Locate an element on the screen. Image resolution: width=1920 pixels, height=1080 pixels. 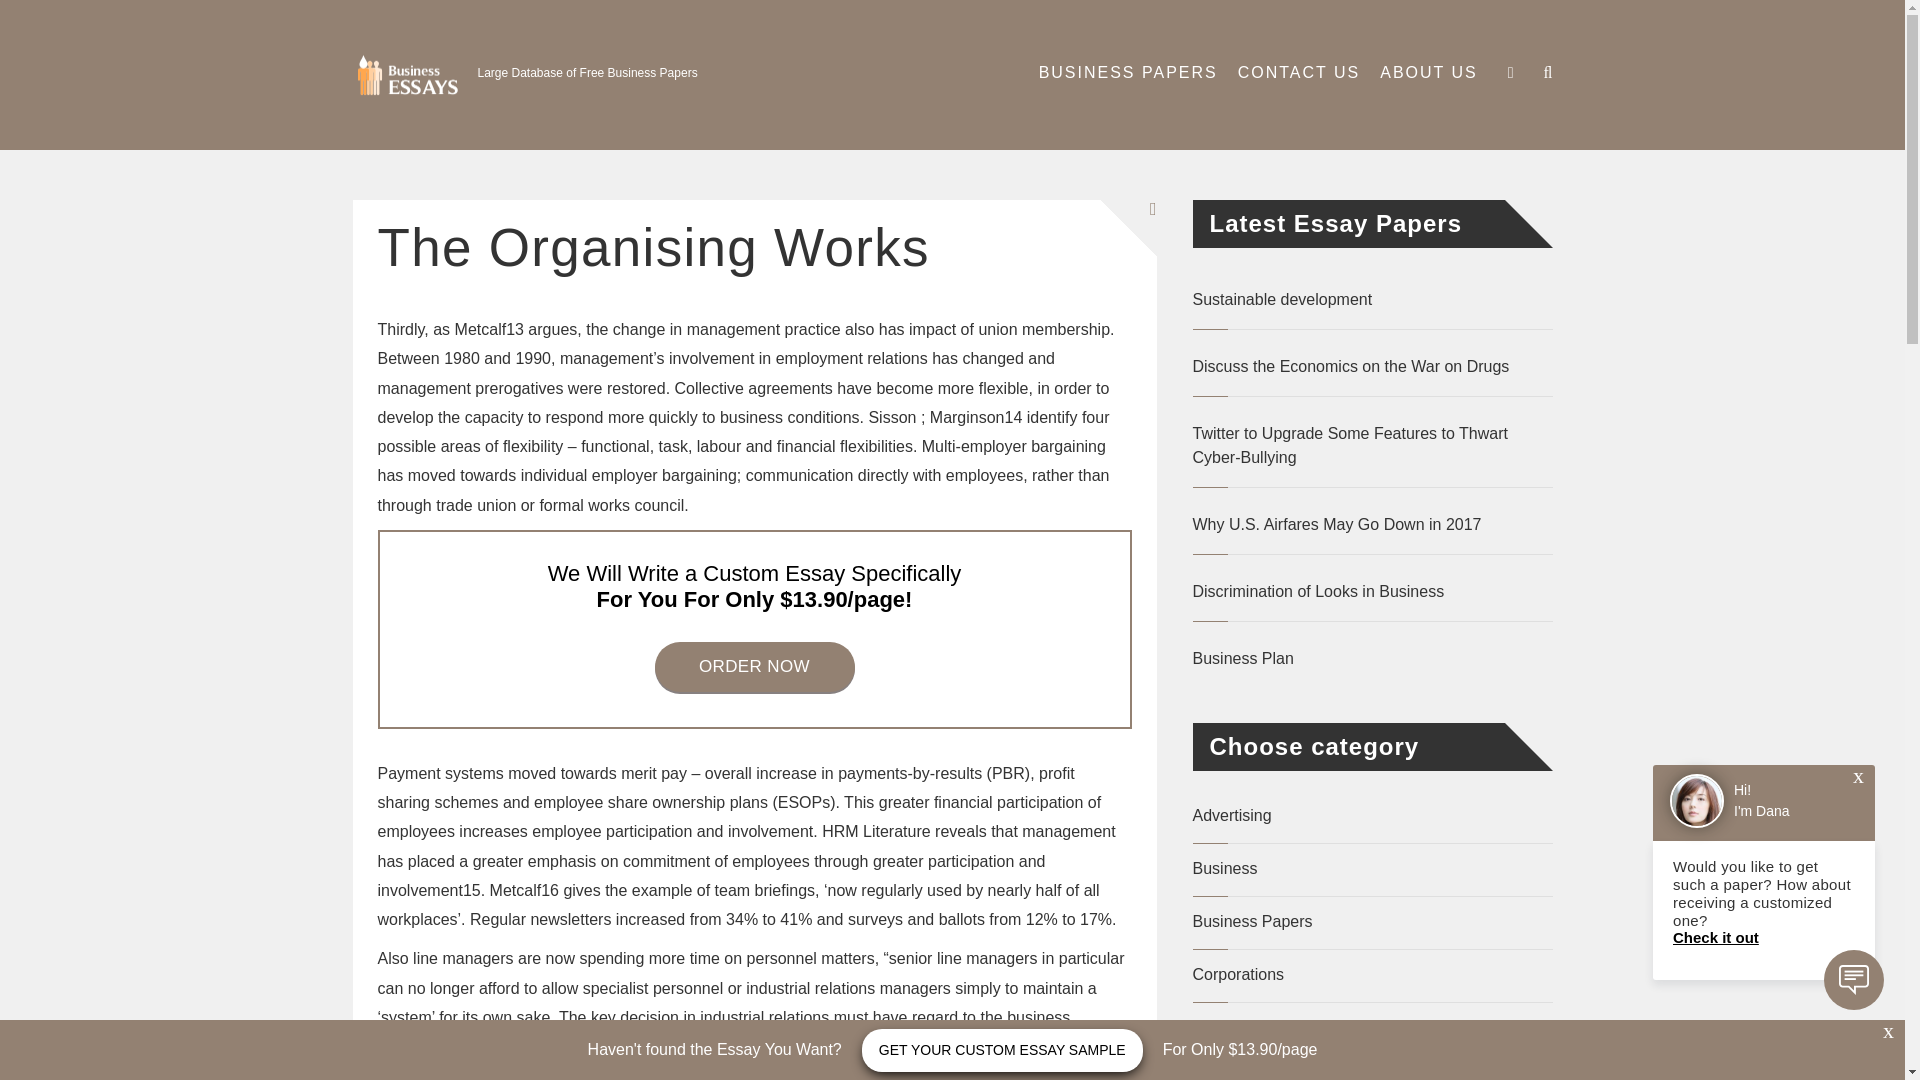
business-papers.com is located at coordinates (414, 94).